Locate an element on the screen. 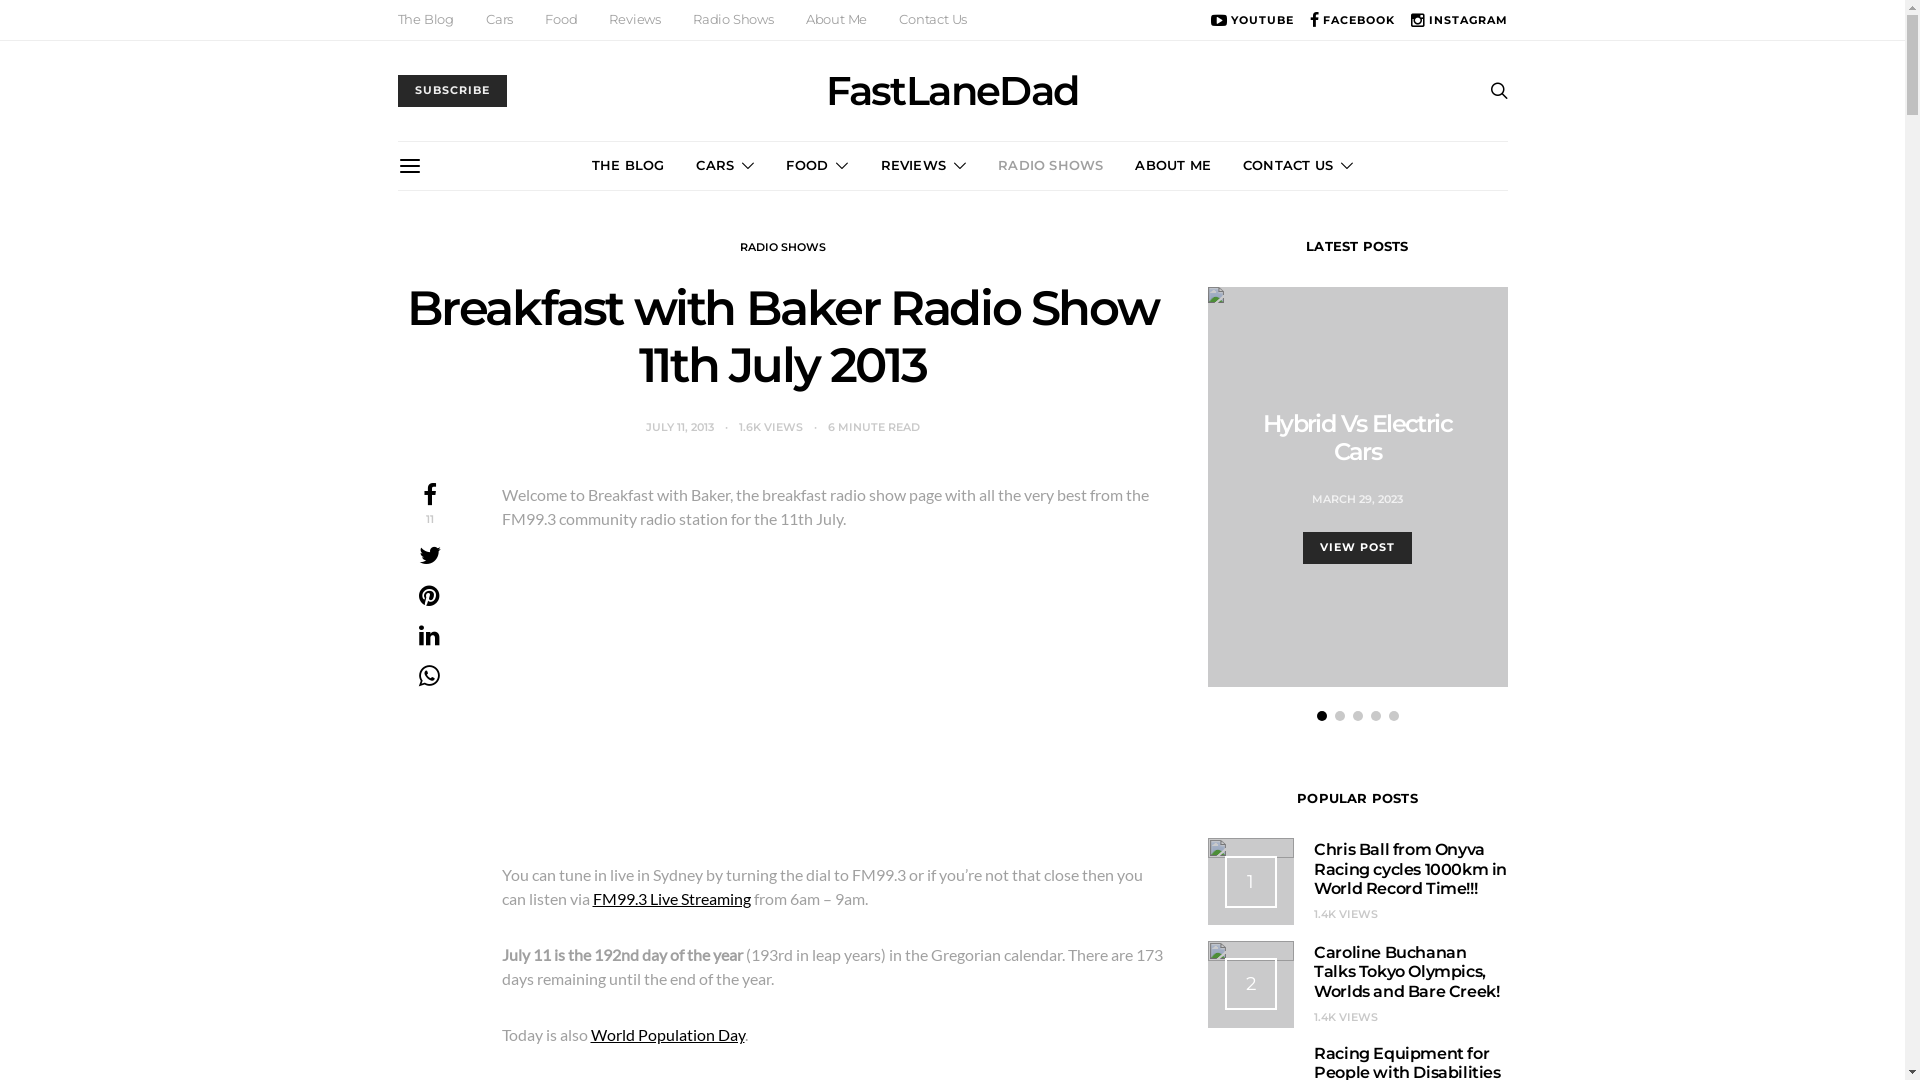 The image size is (1920, 1080). RADIO SHOWS is located at coordinates (783, 247).